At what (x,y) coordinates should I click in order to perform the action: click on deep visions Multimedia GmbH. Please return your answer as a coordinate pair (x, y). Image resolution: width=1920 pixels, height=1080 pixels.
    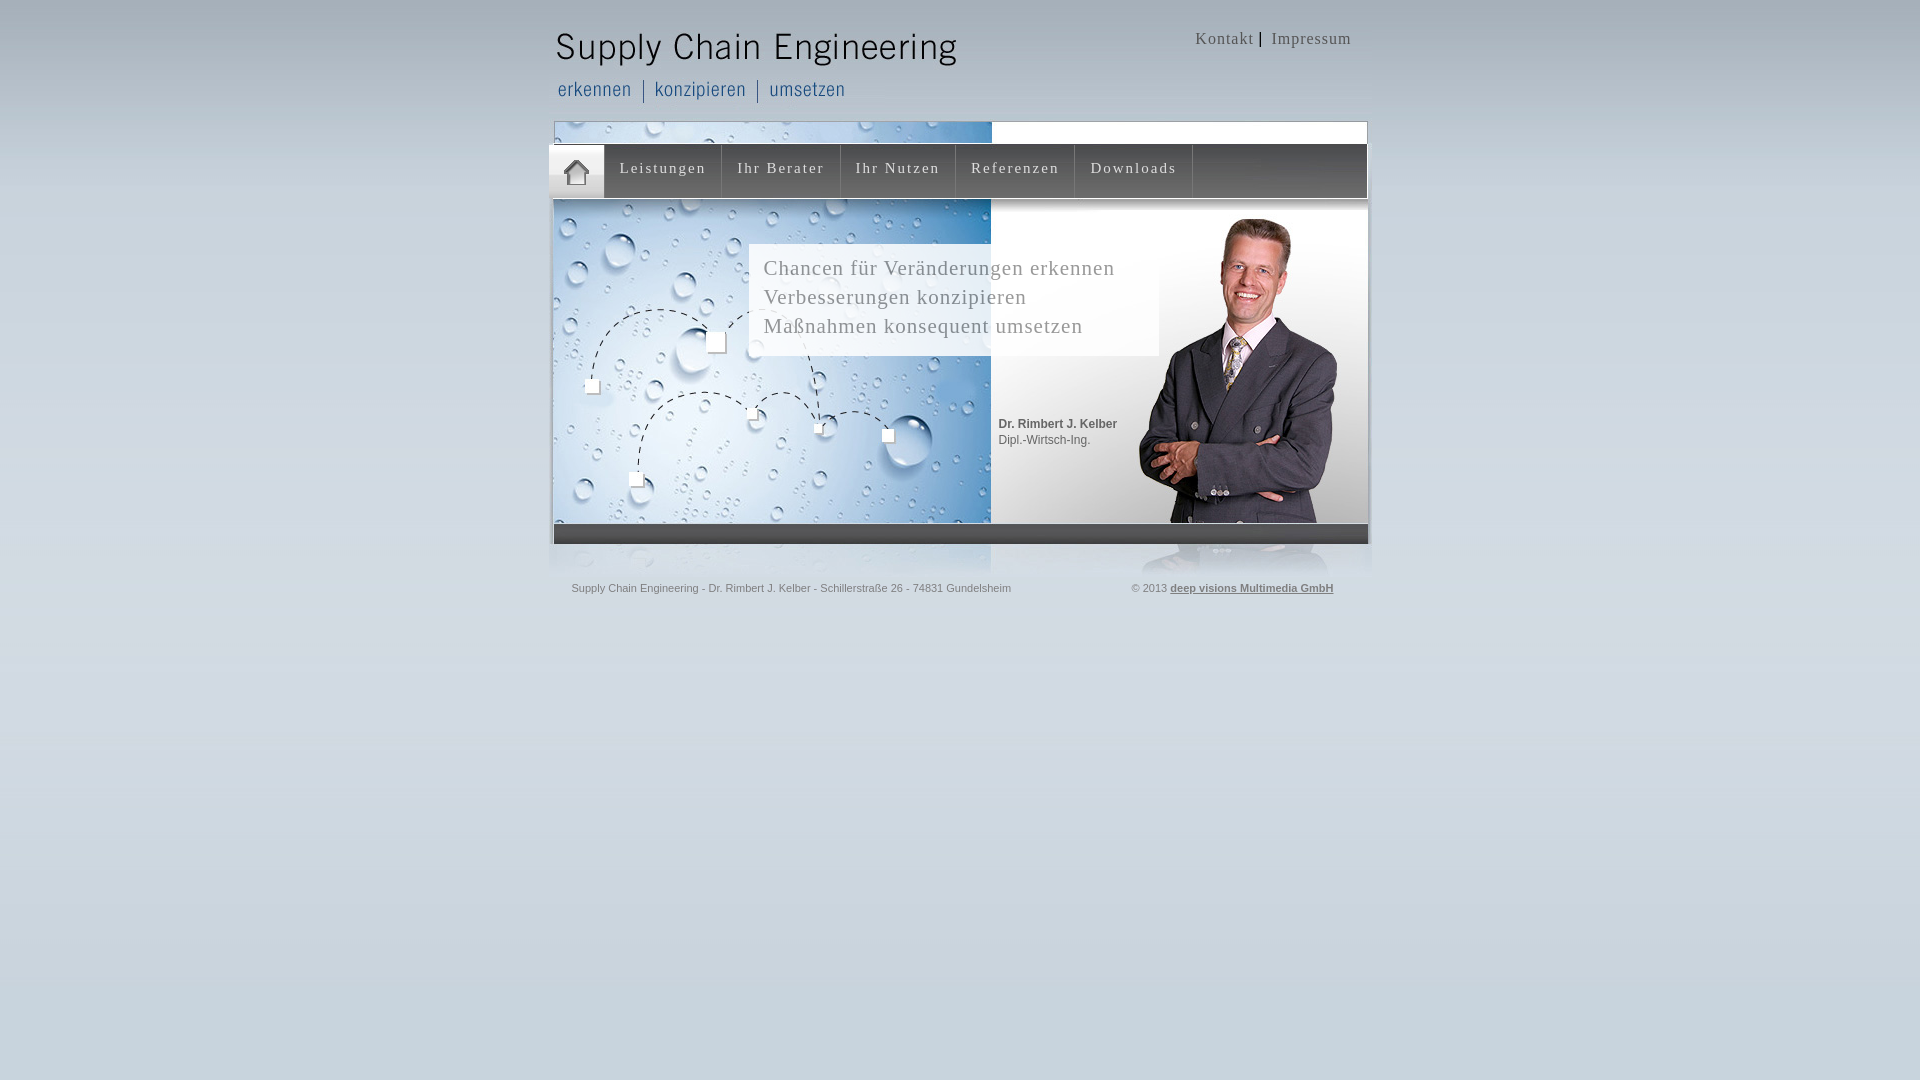
    Looking at the image, I should click on (1252, 588).